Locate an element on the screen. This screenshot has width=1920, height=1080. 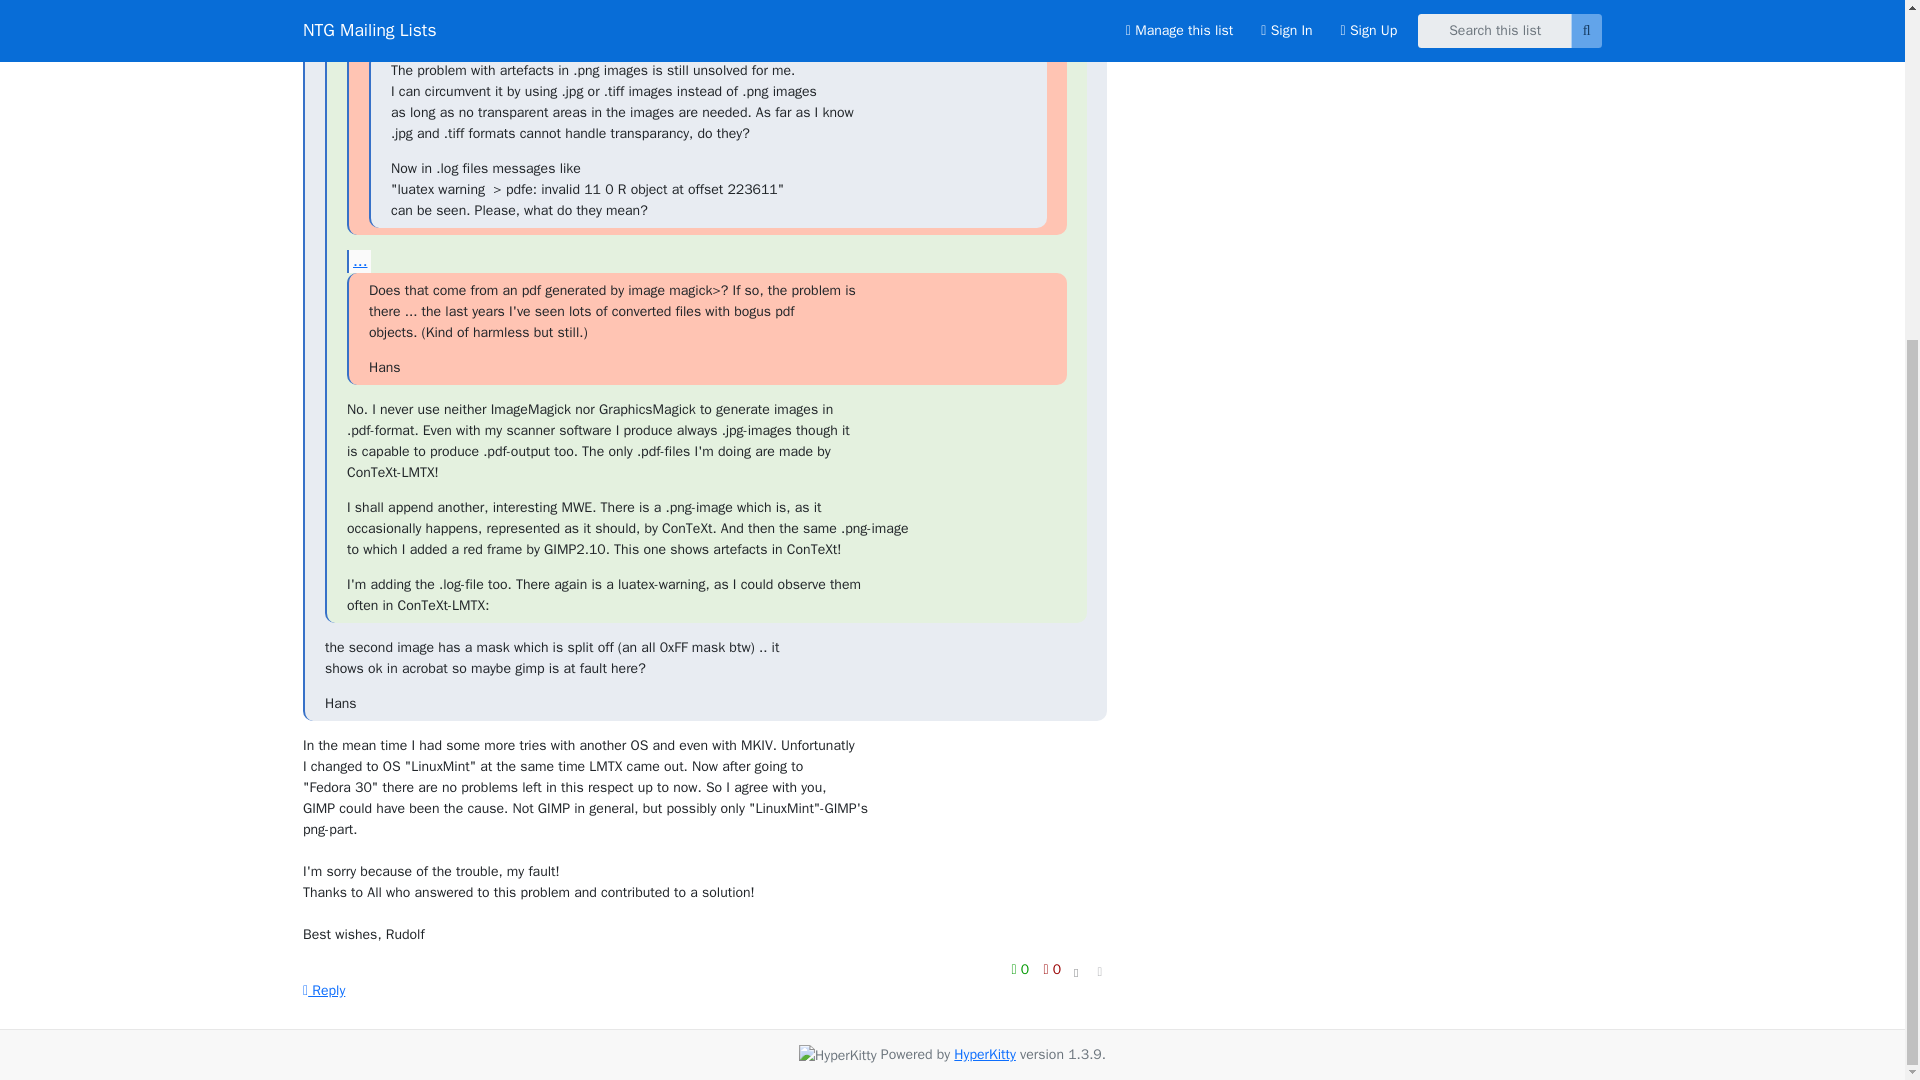
... is located at coordinates (380, 41).